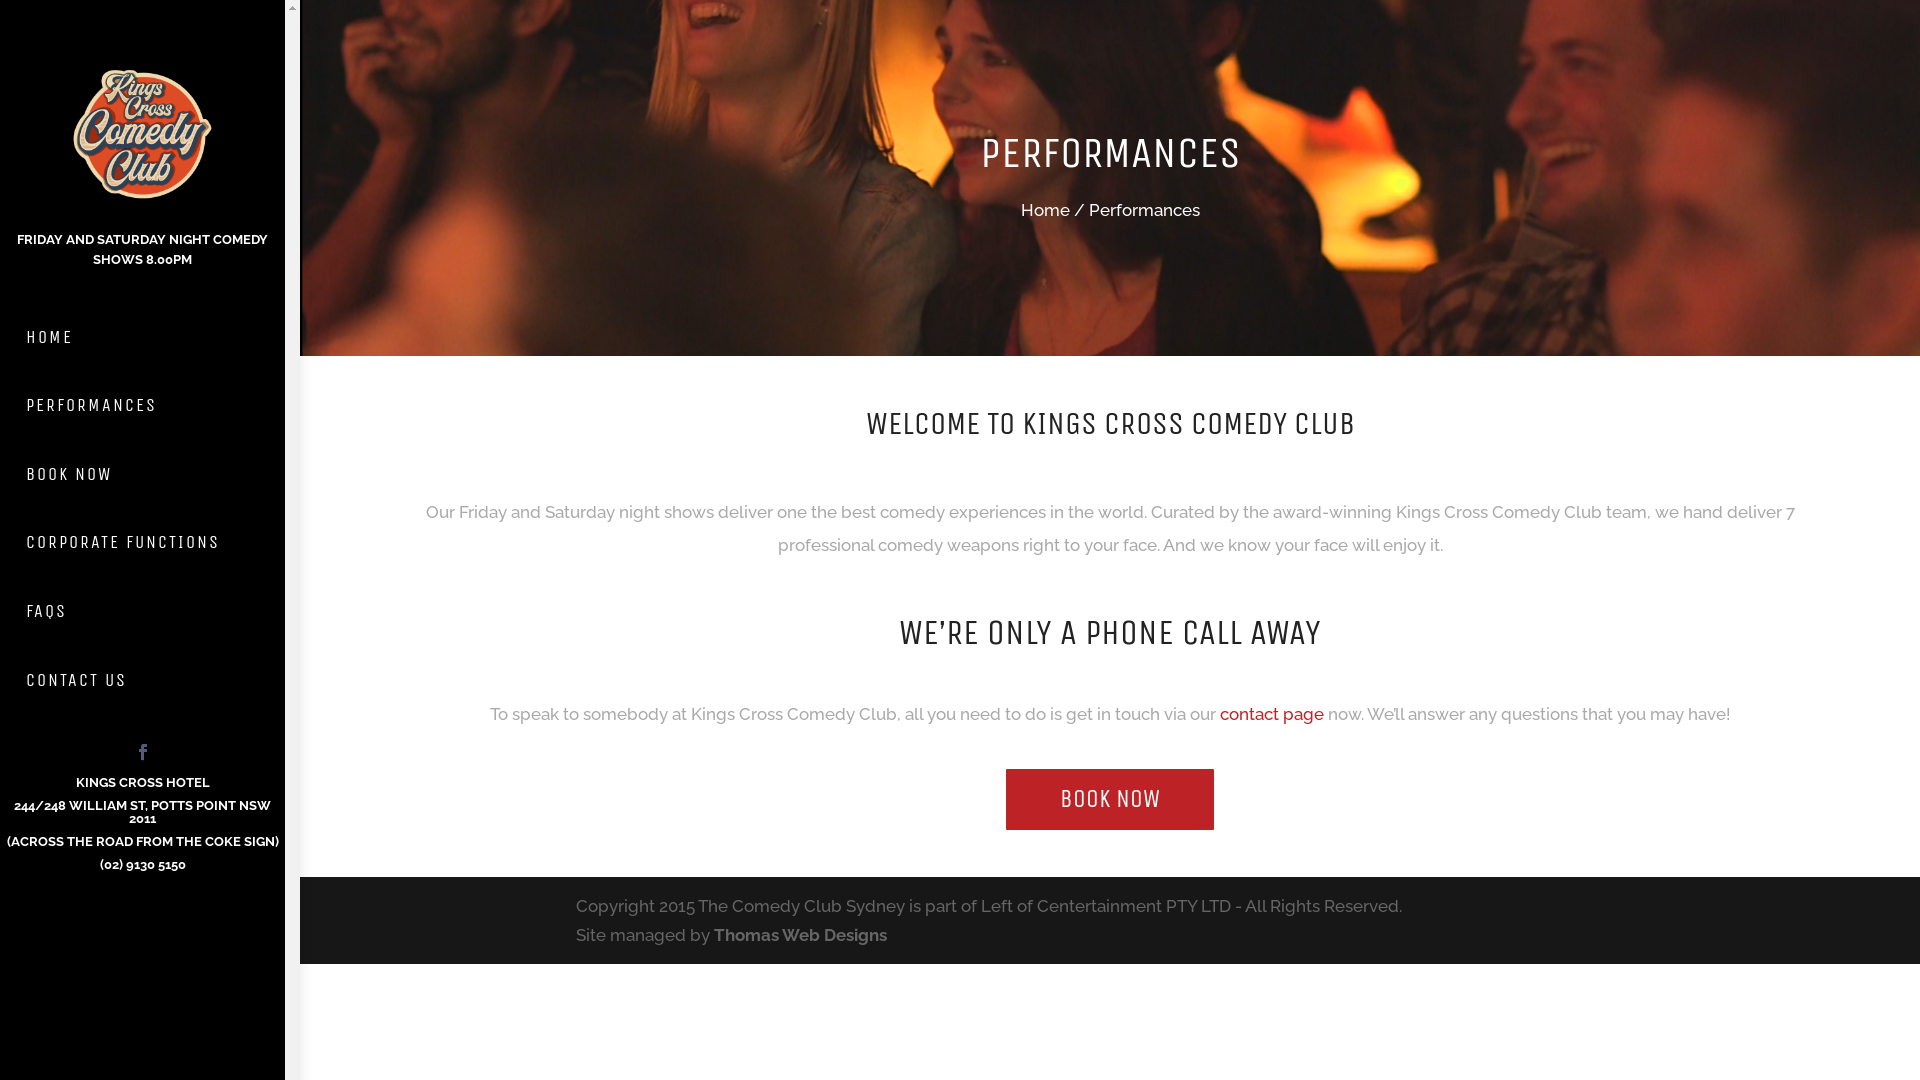 This screenshot has height=1080, width=1920. Describe the element at coordinates (143, 130) in the screenshot. I see `Logo` at that location.